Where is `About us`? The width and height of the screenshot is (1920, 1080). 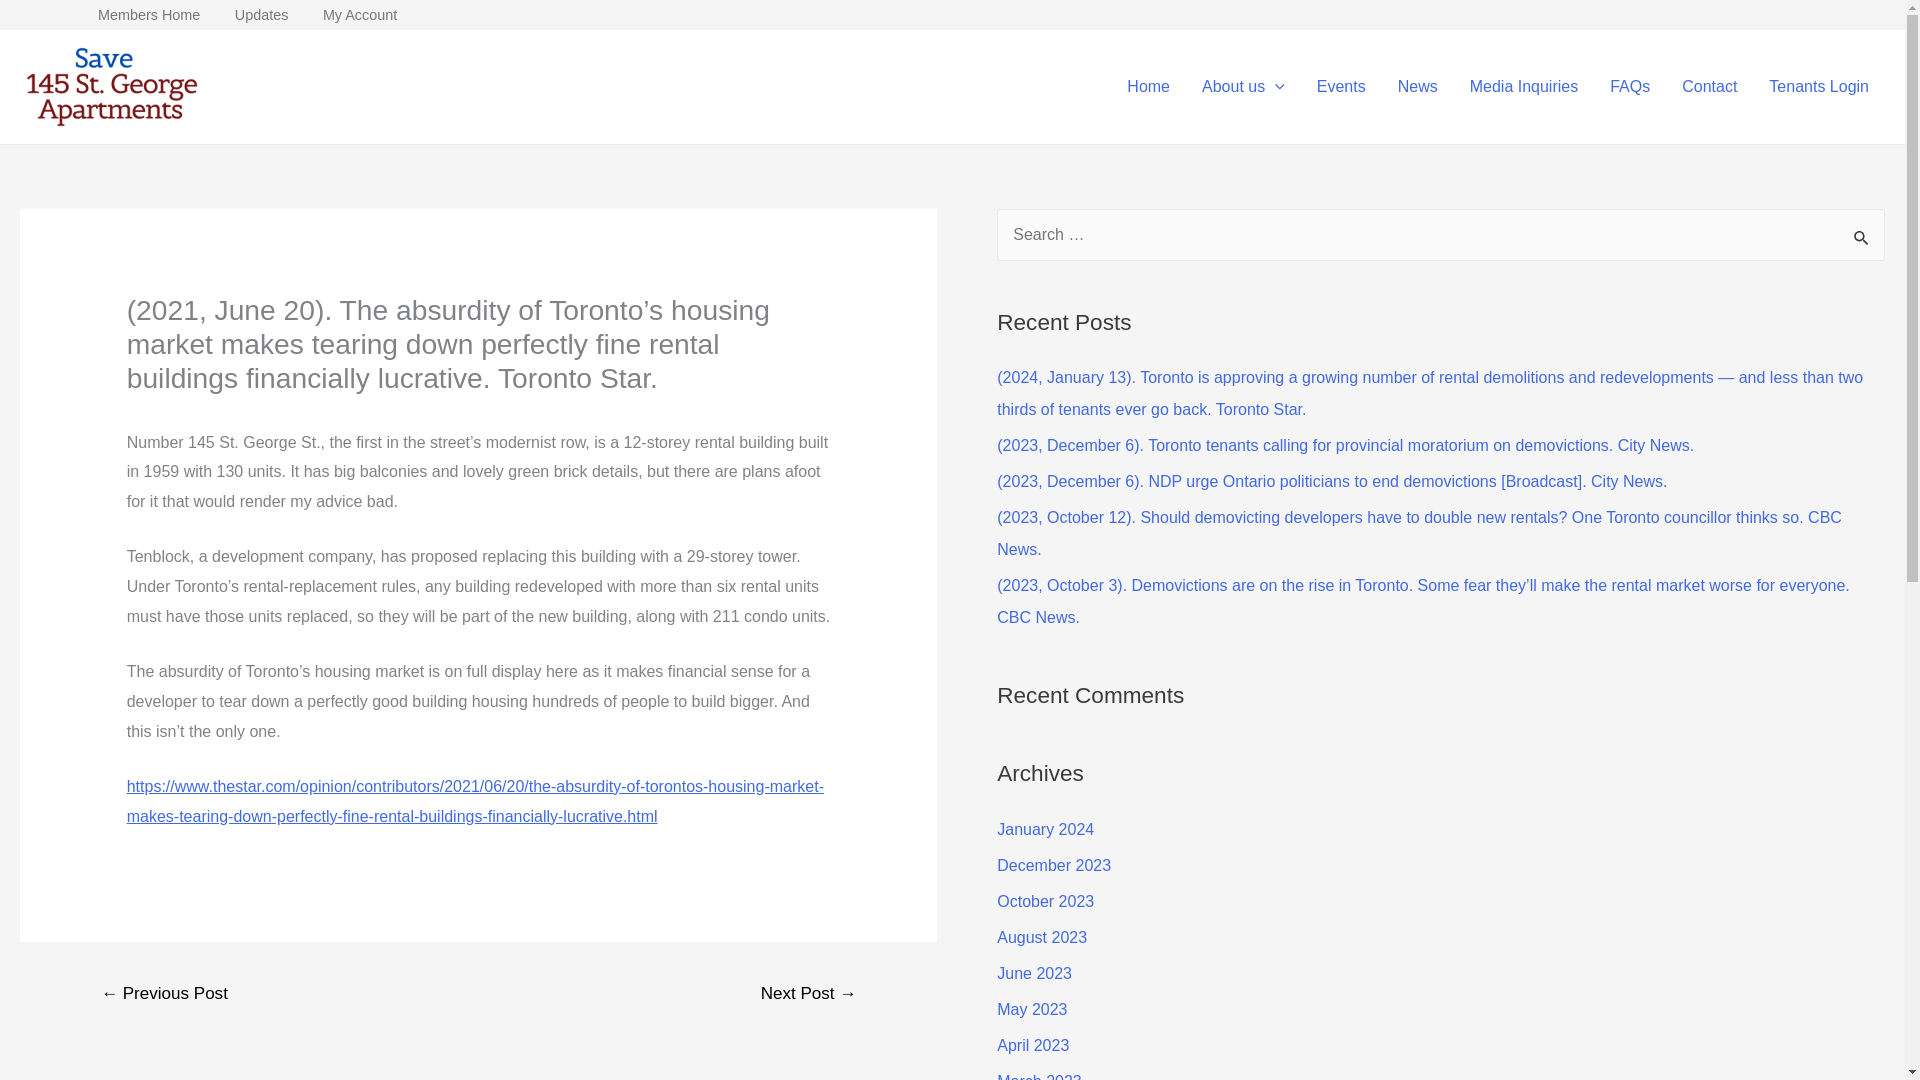
About us is located at coordinates (1244, 86).